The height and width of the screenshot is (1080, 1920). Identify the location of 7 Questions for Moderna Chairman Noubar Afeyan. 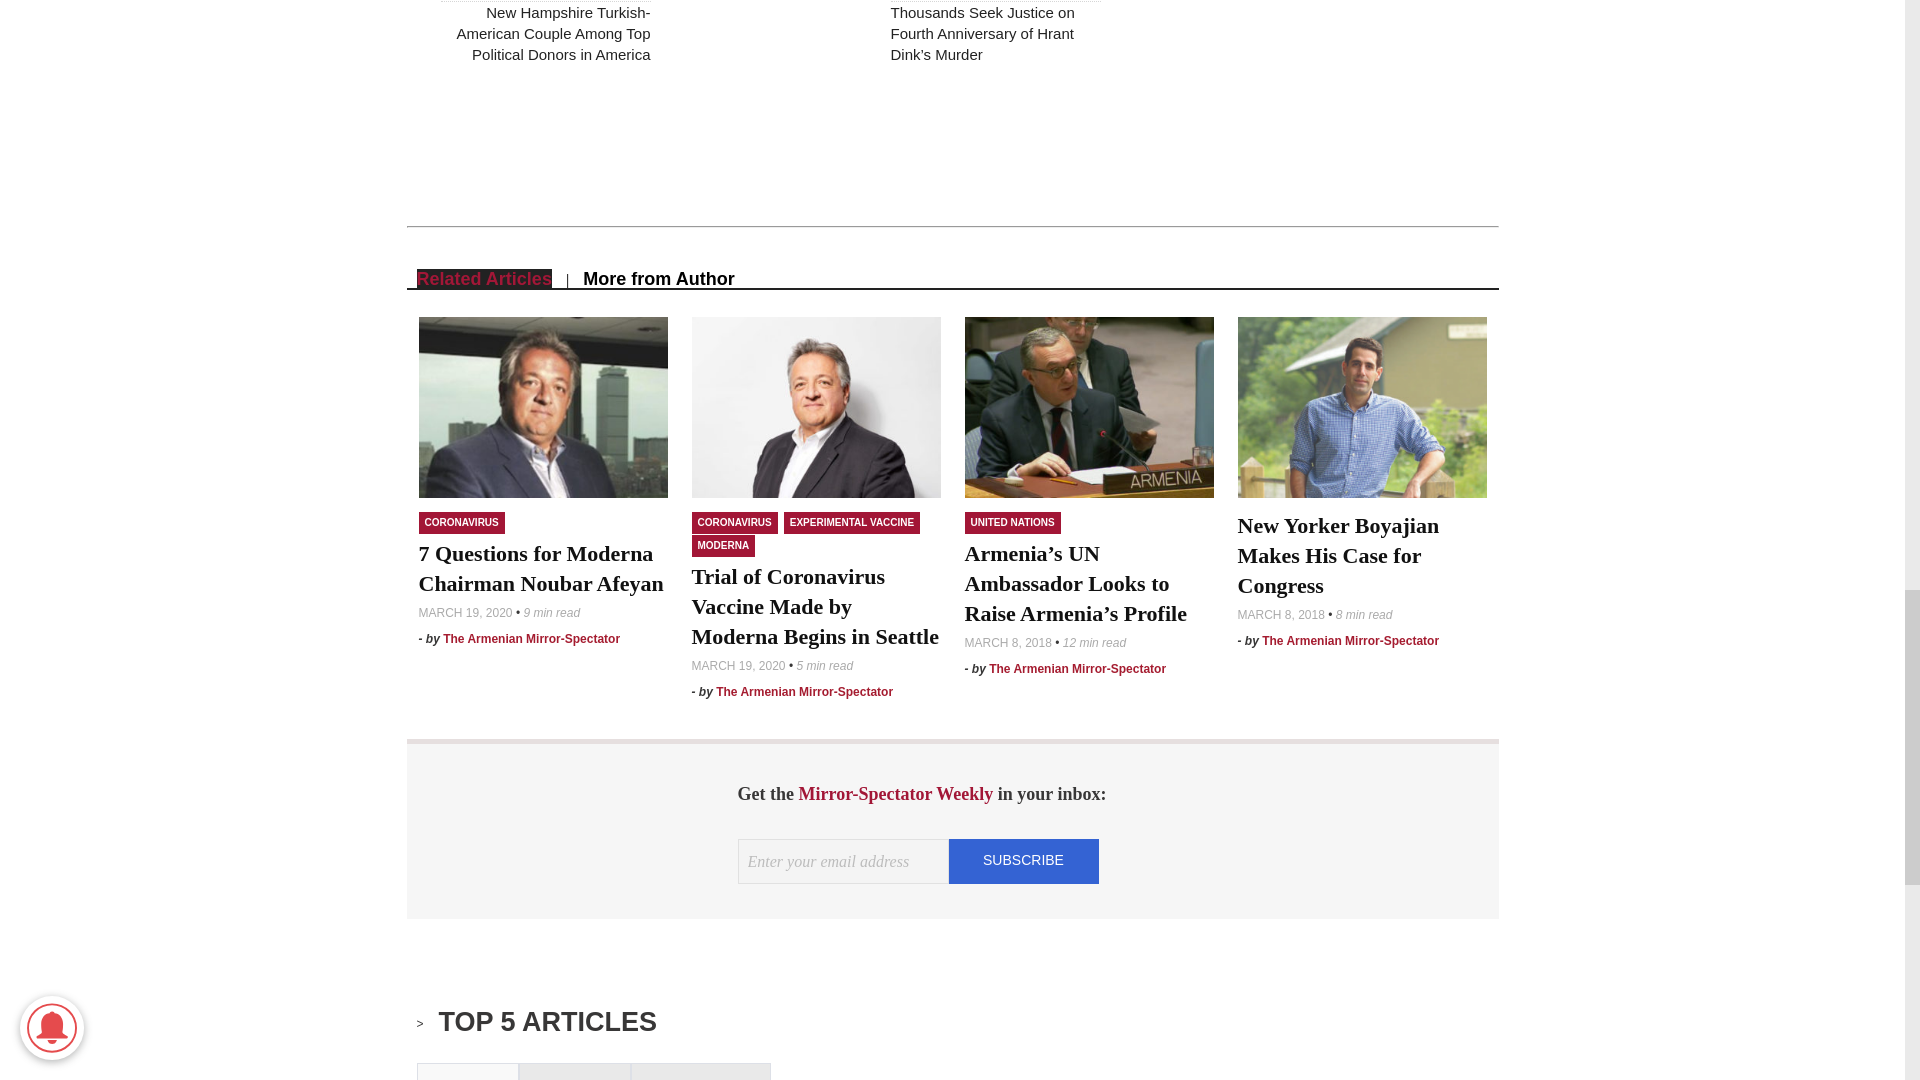
(540, 568).